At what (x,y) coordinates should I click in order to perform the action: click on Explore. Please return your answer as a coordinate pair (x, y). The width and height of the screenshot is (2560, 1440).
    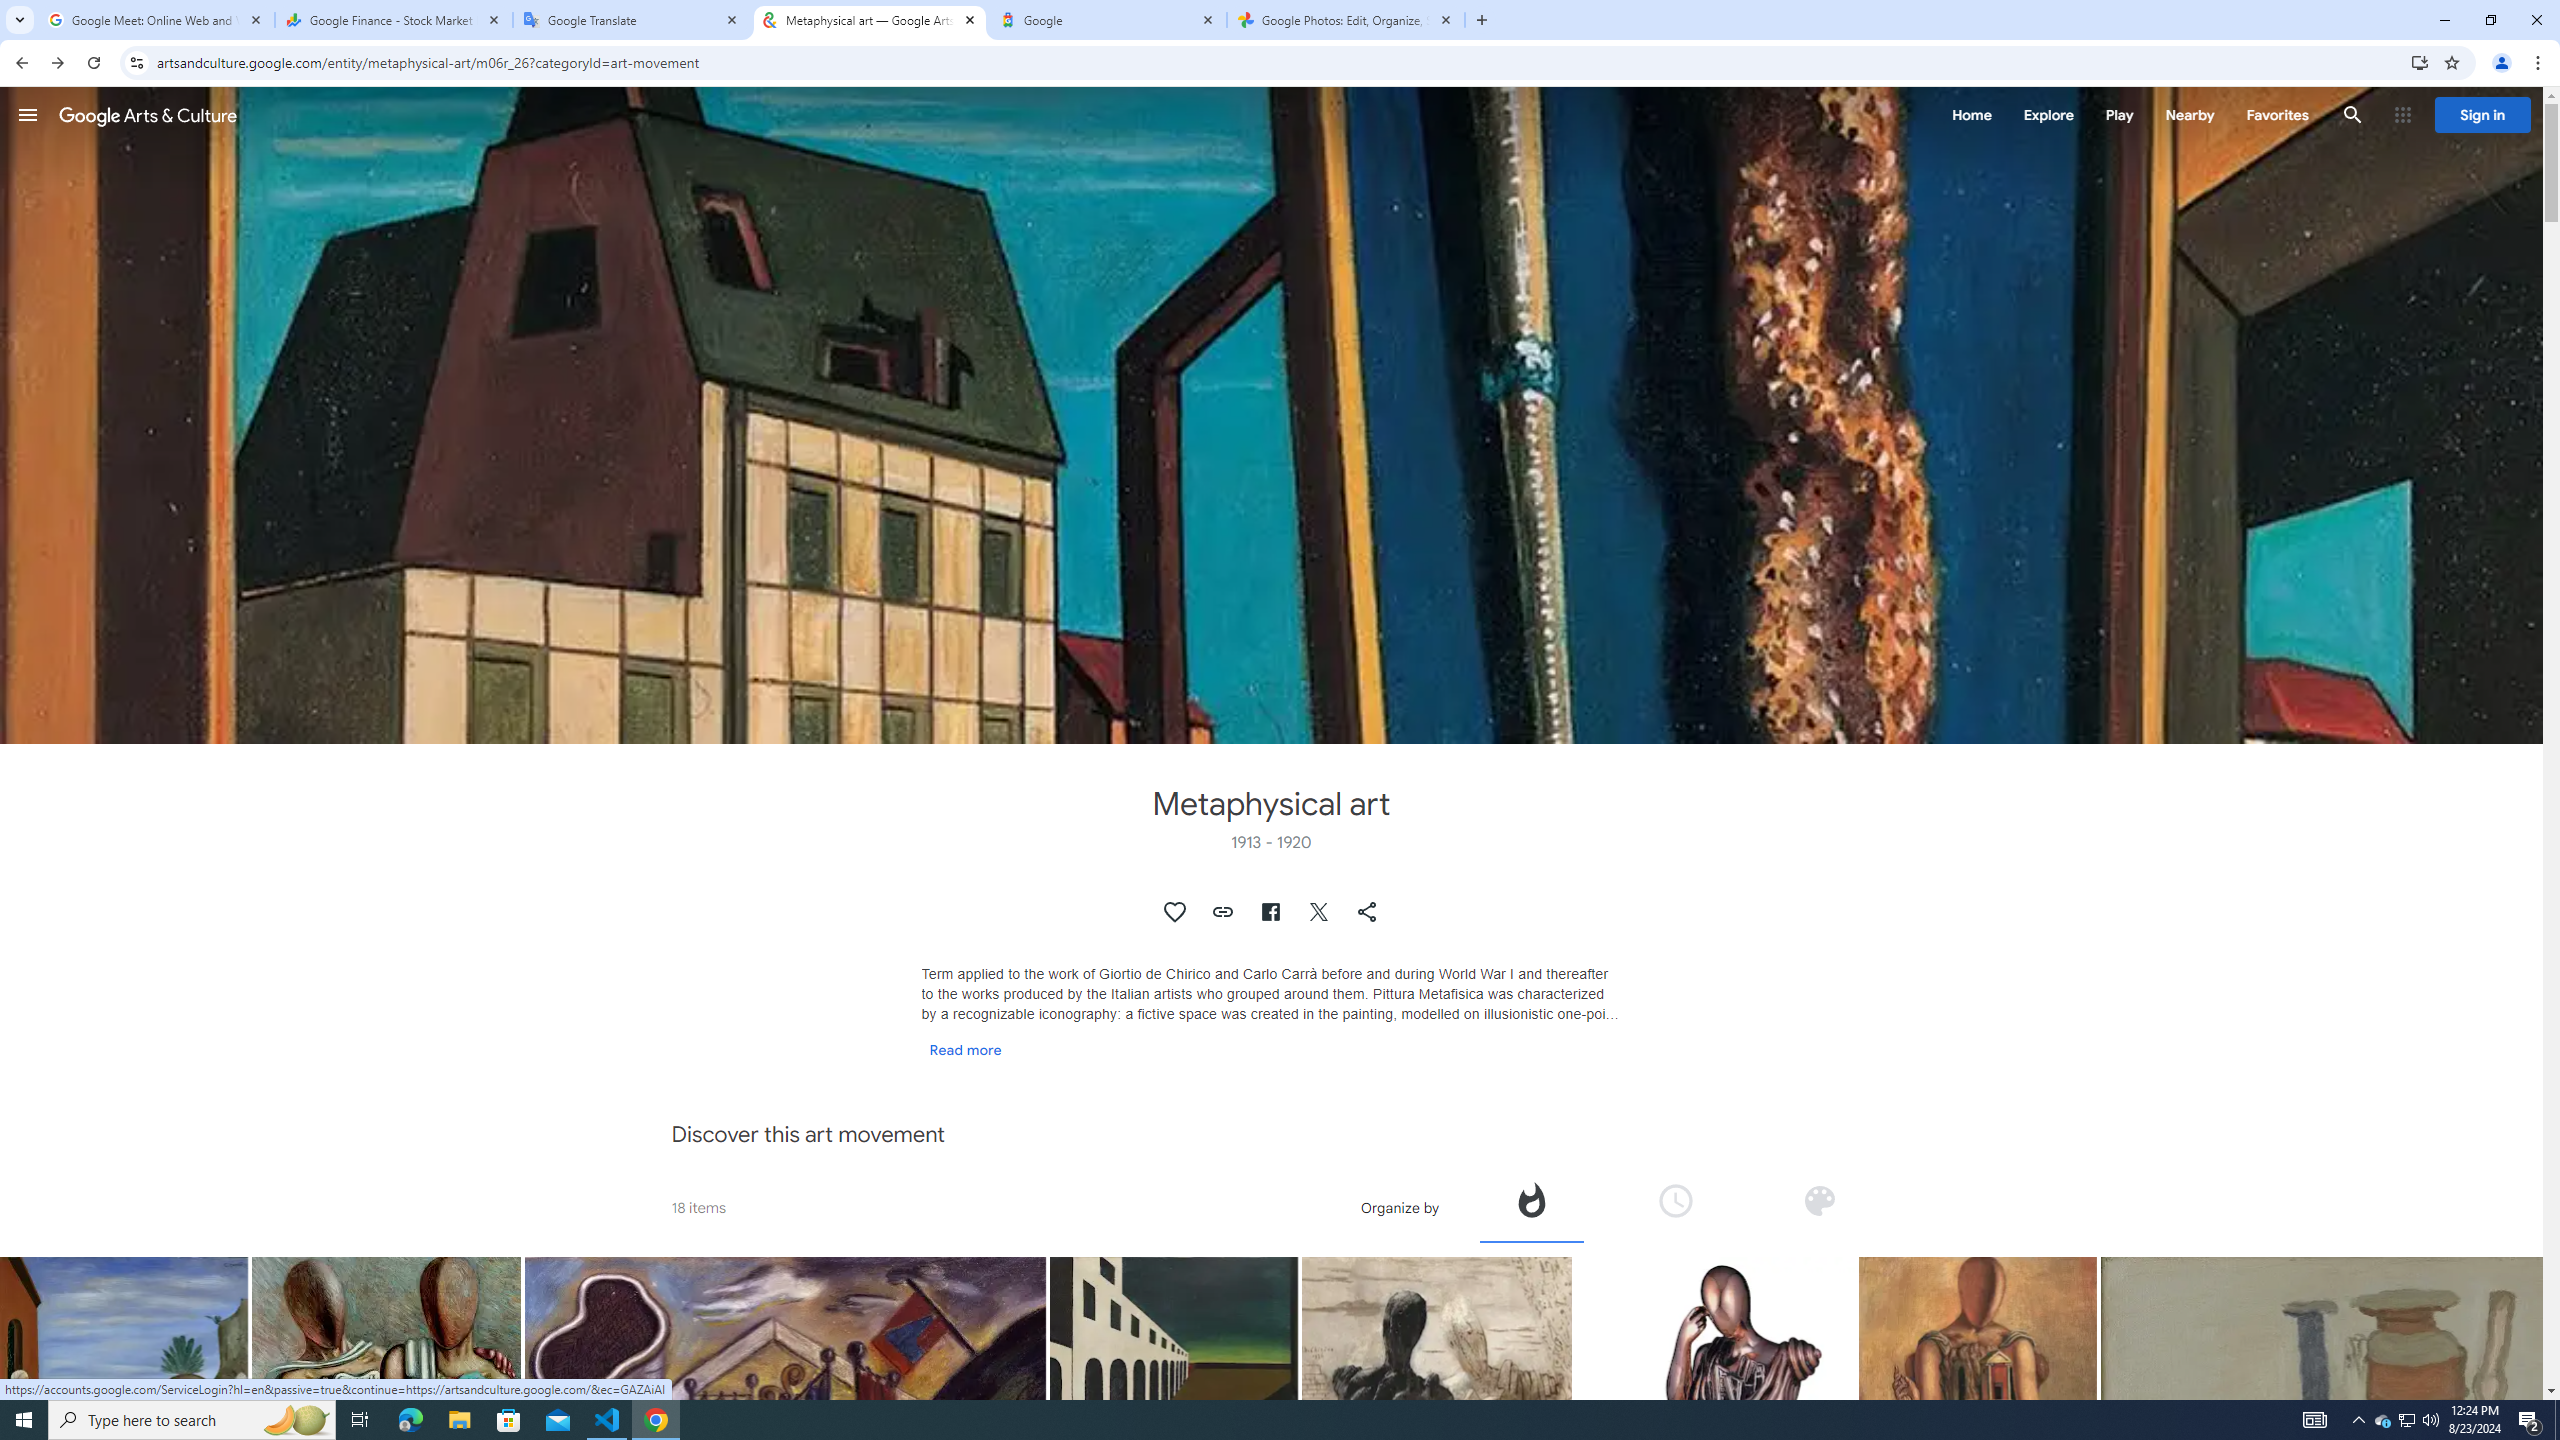
    Looking at the image, I should click on (2048, 114).